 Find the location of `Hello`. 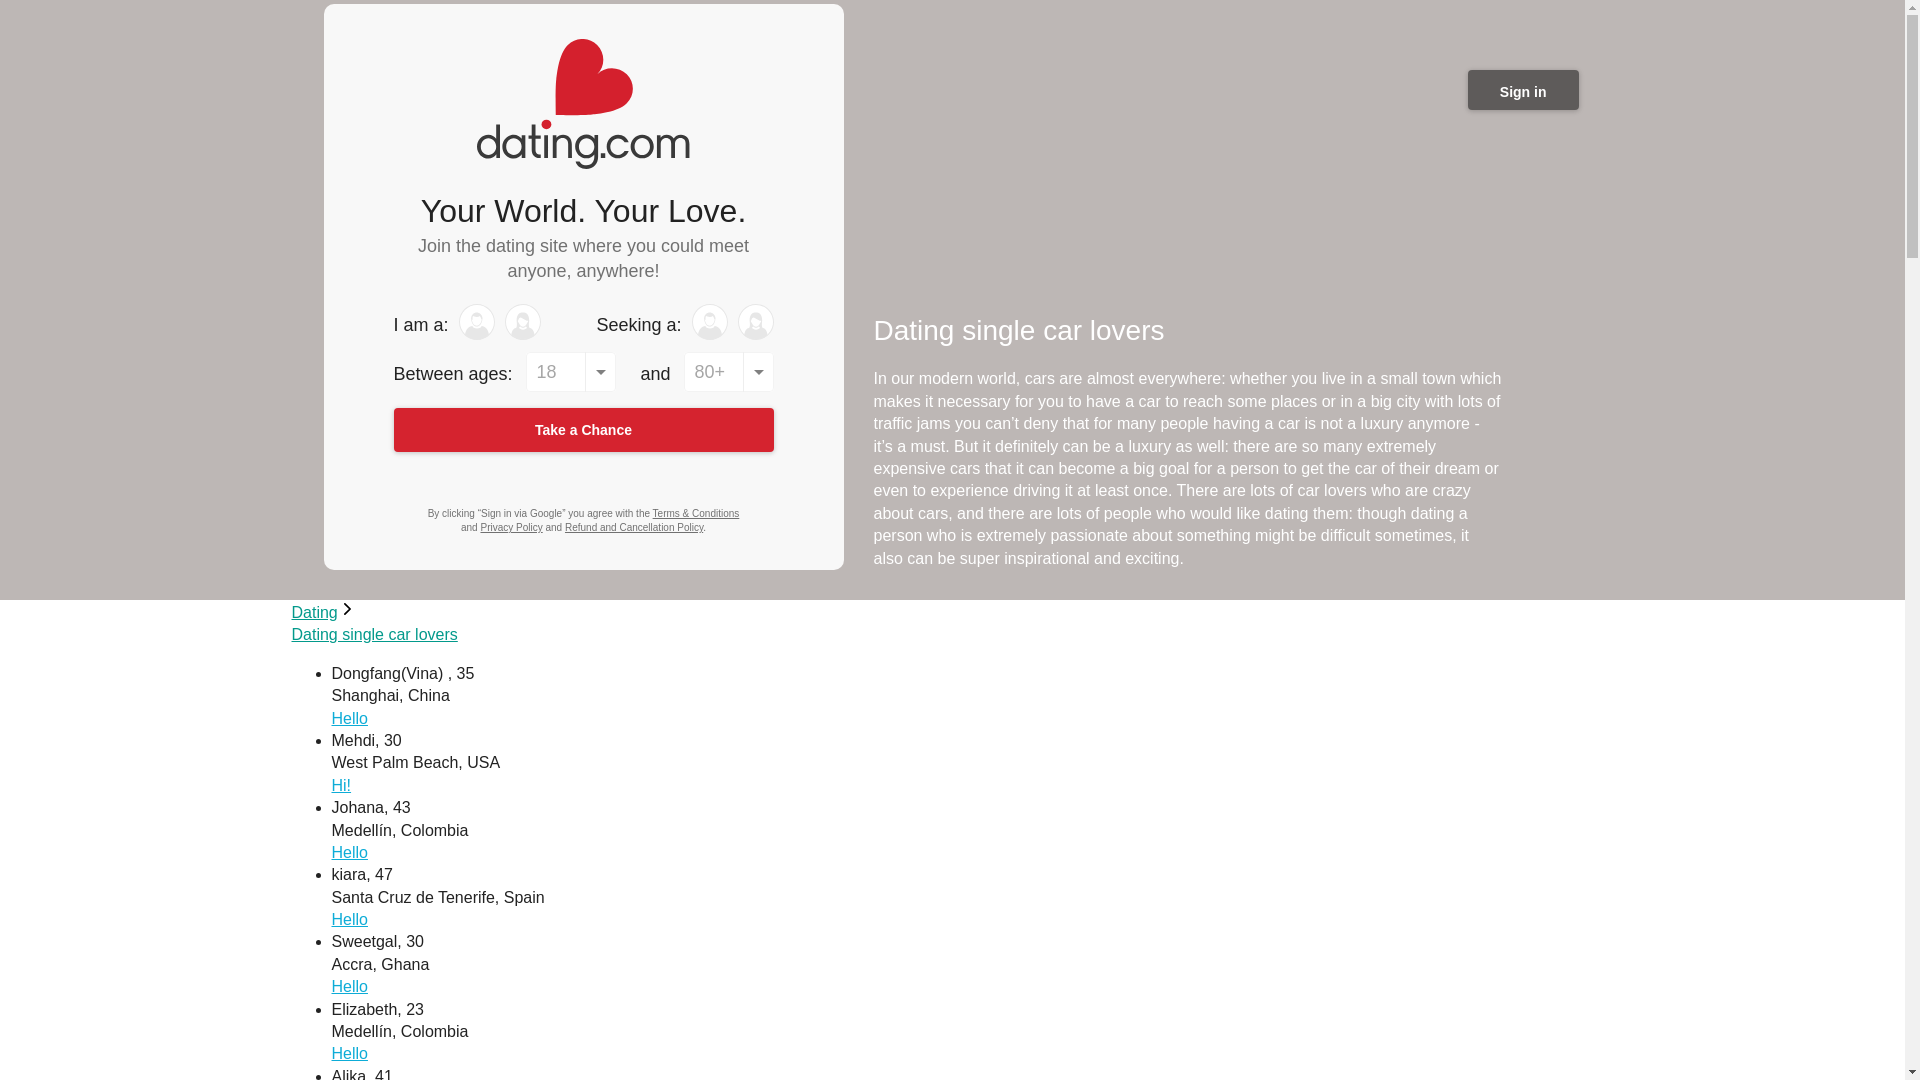

Hello is located at coordinates (350, 718).